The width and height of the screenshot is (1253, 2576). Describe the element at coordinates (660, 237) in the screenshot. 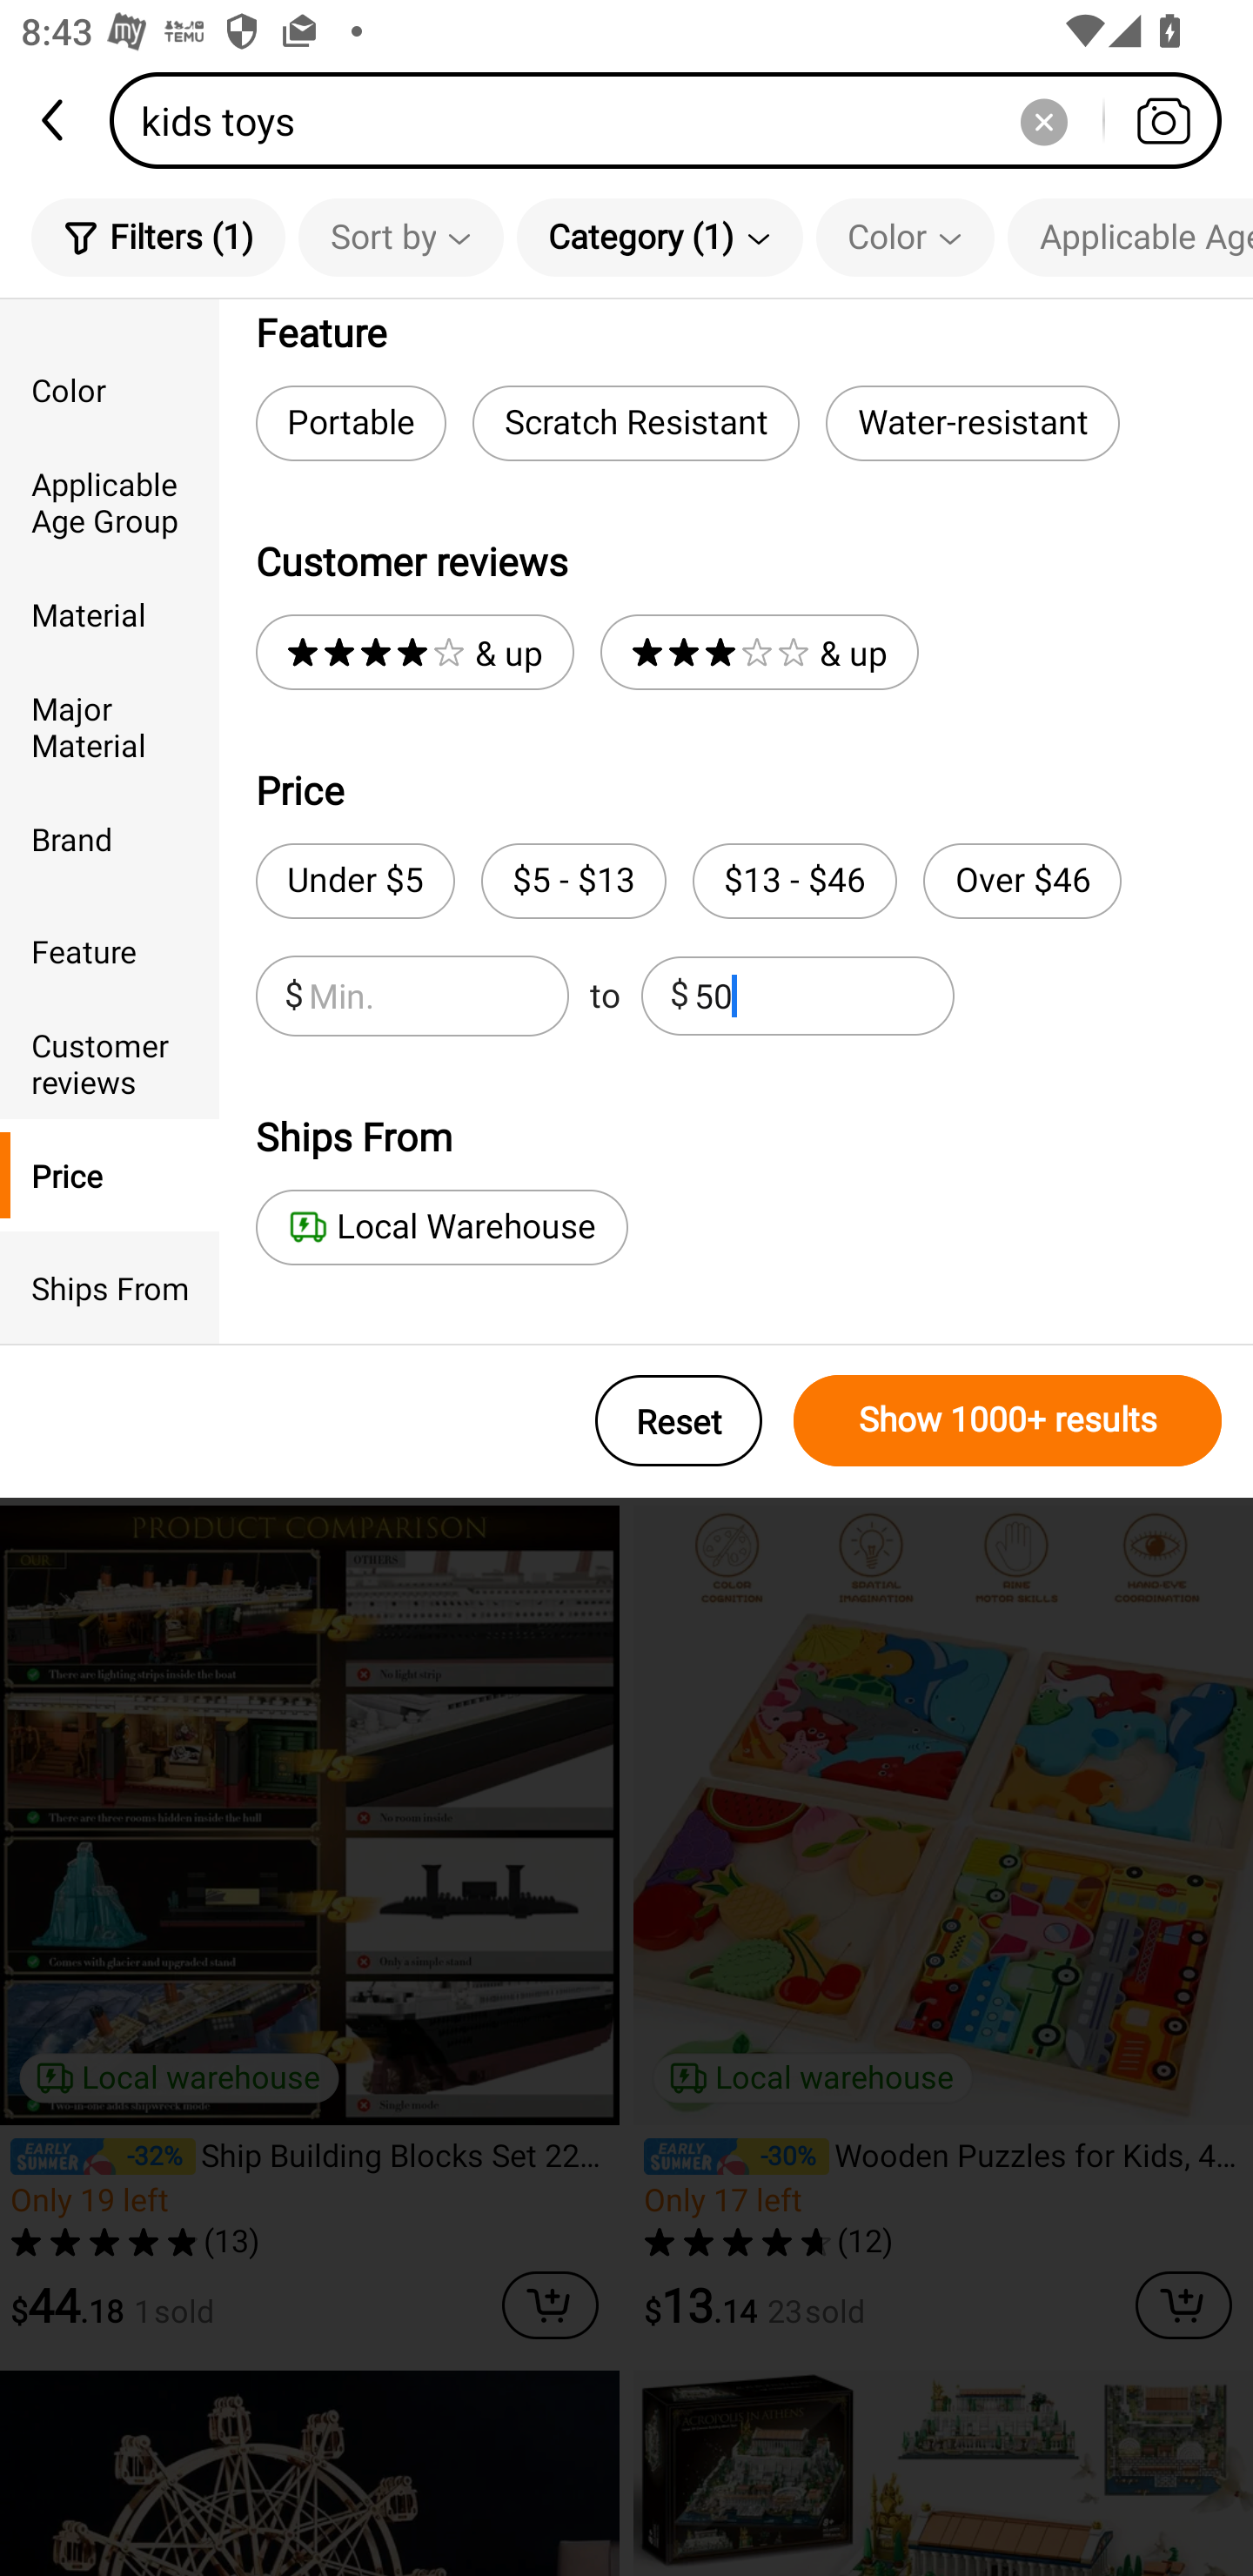

I see `Category (1)` at that location.